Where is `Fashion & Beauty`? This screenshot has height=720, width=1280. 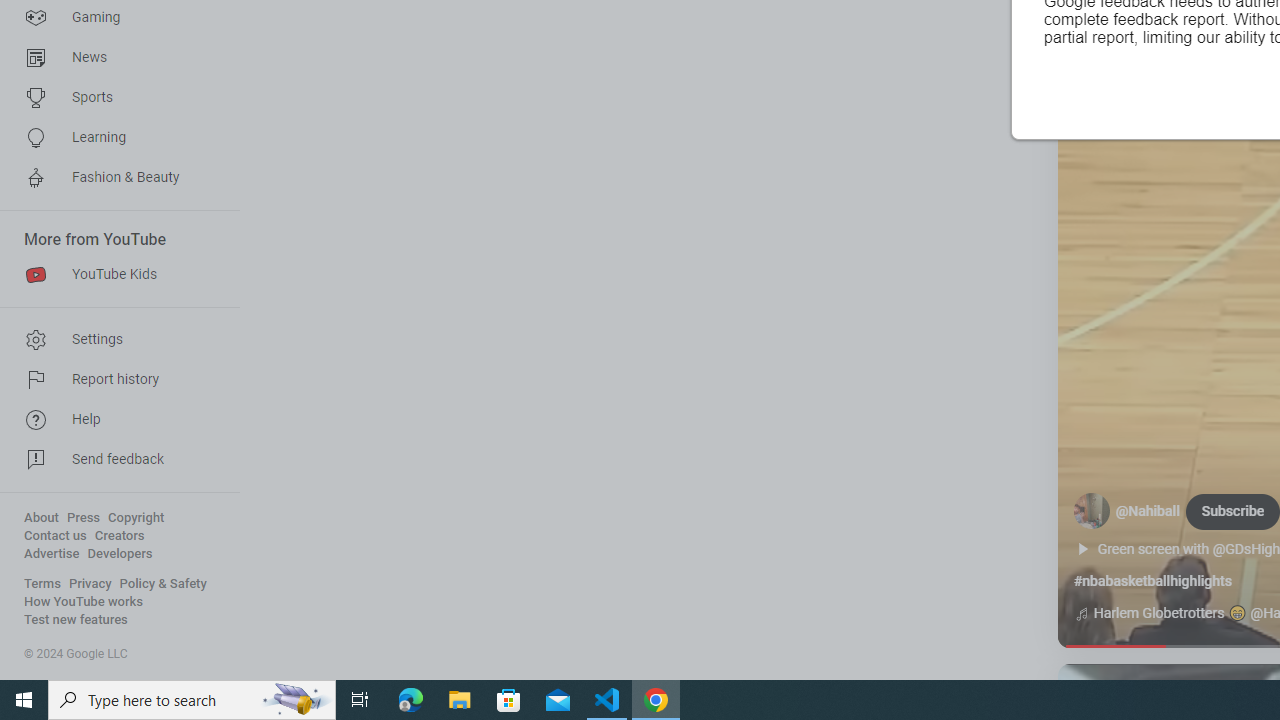 Fashion & Beauty is located at coordinates (114, 178).